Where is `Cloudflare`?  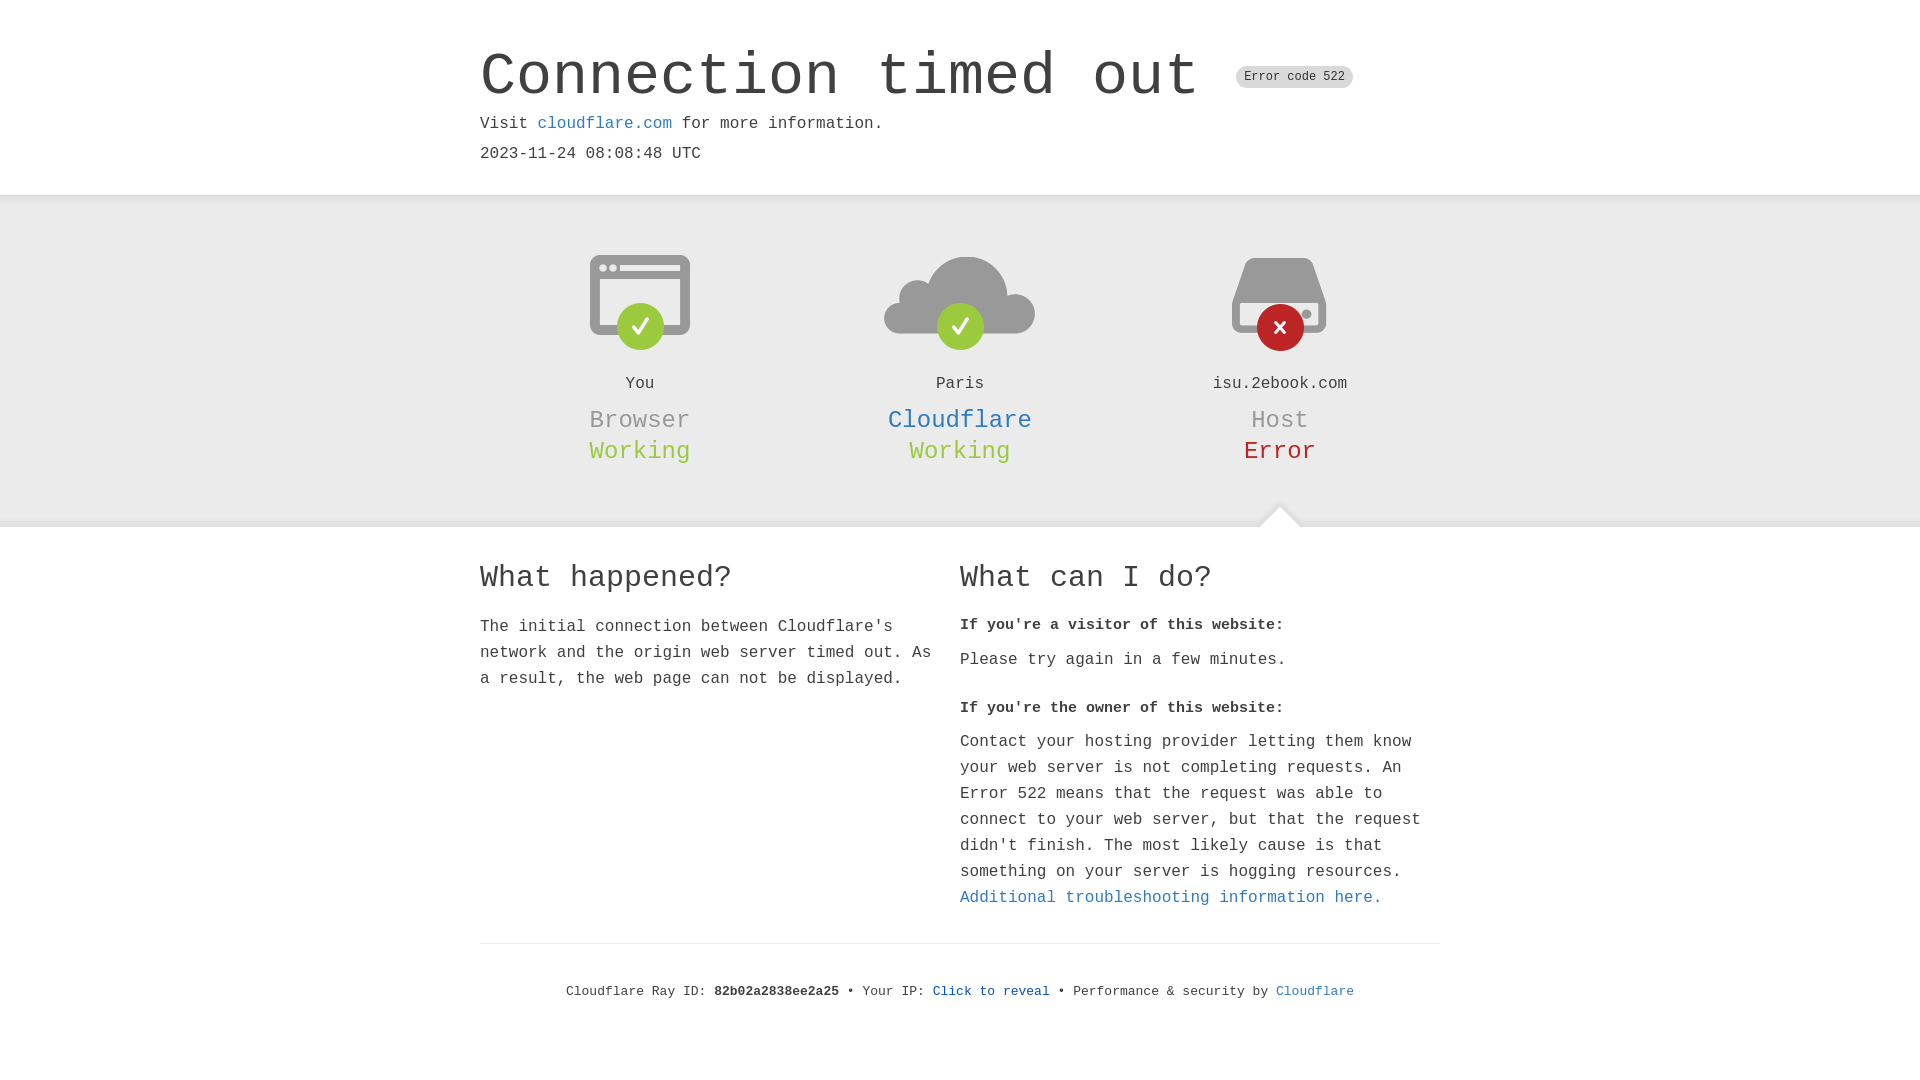
Cloudflare is located at coordinates (1315, 992).